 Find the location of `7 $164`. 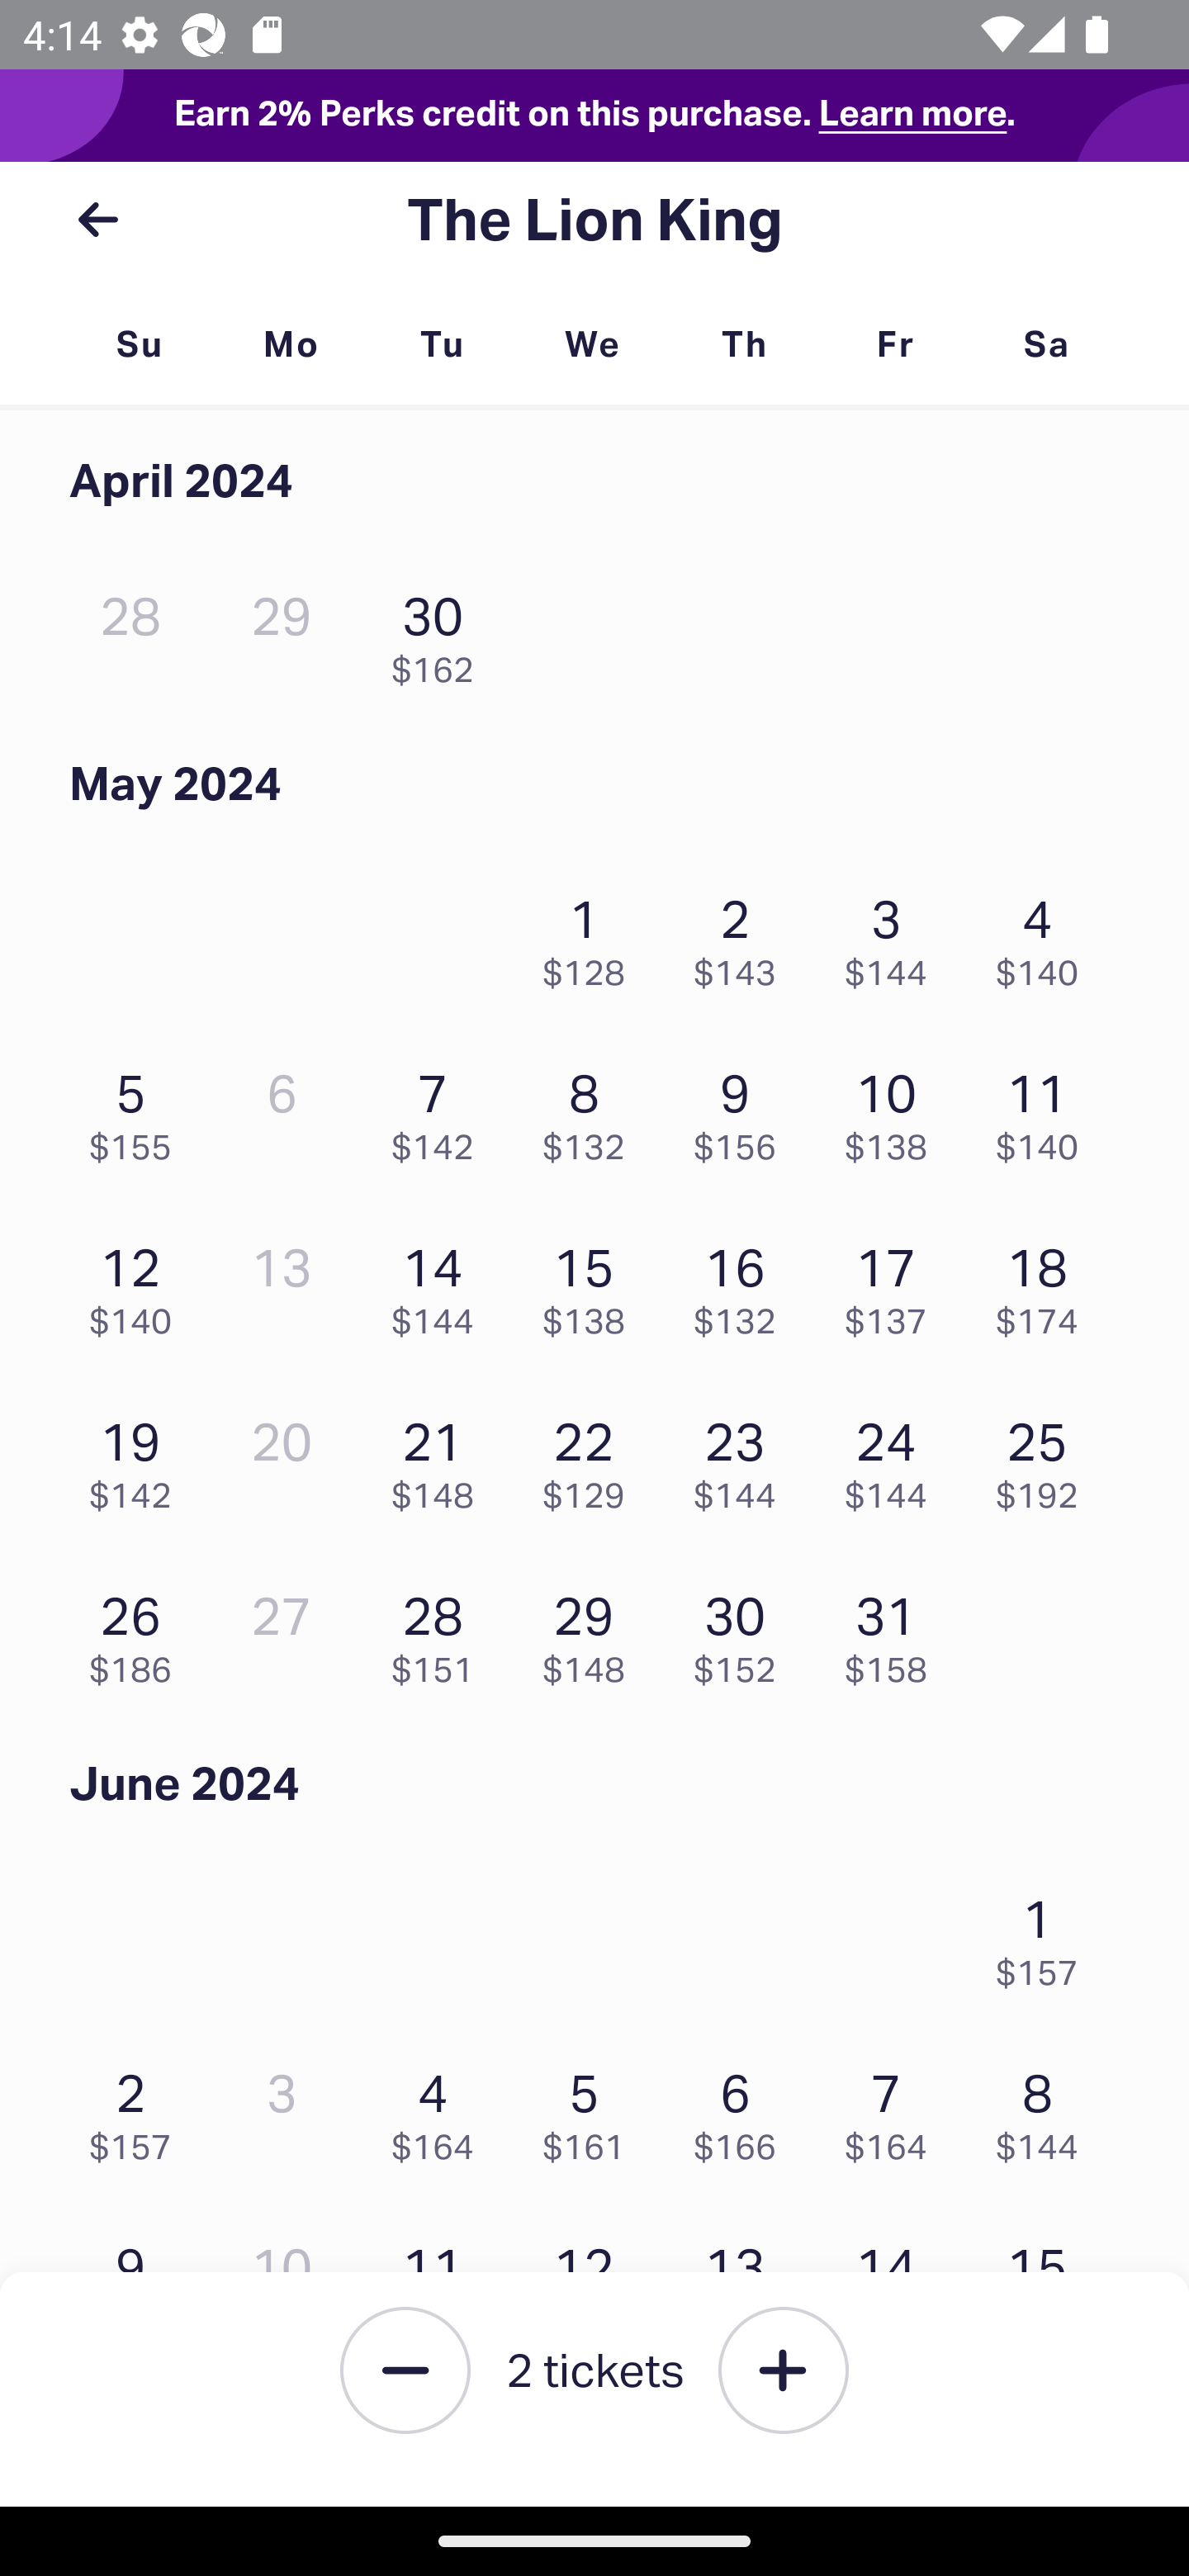

7 $164 is located at coordinates (894, 2109).